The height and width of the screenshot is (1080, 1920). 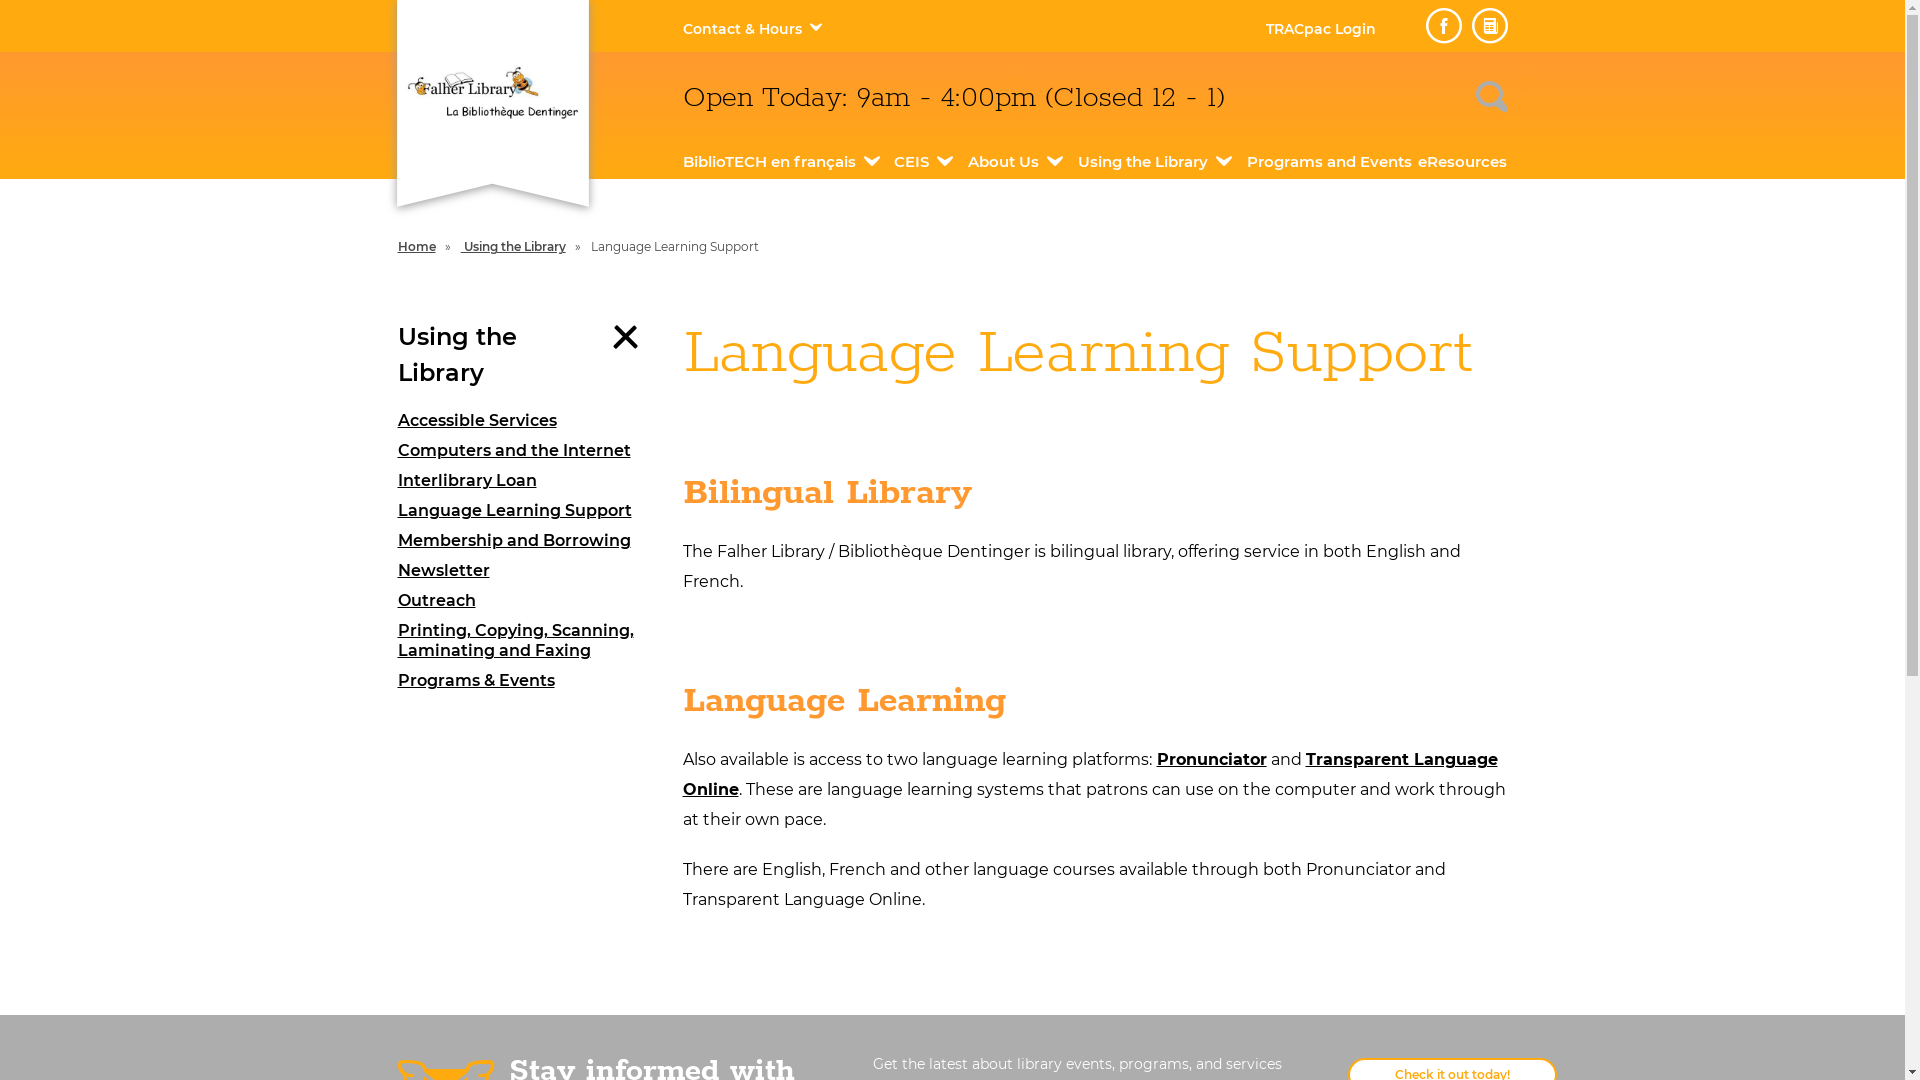 What do you see at coordinates (417, 246) in the screenshot?
I see `Home` at bounding box center [417, 246].